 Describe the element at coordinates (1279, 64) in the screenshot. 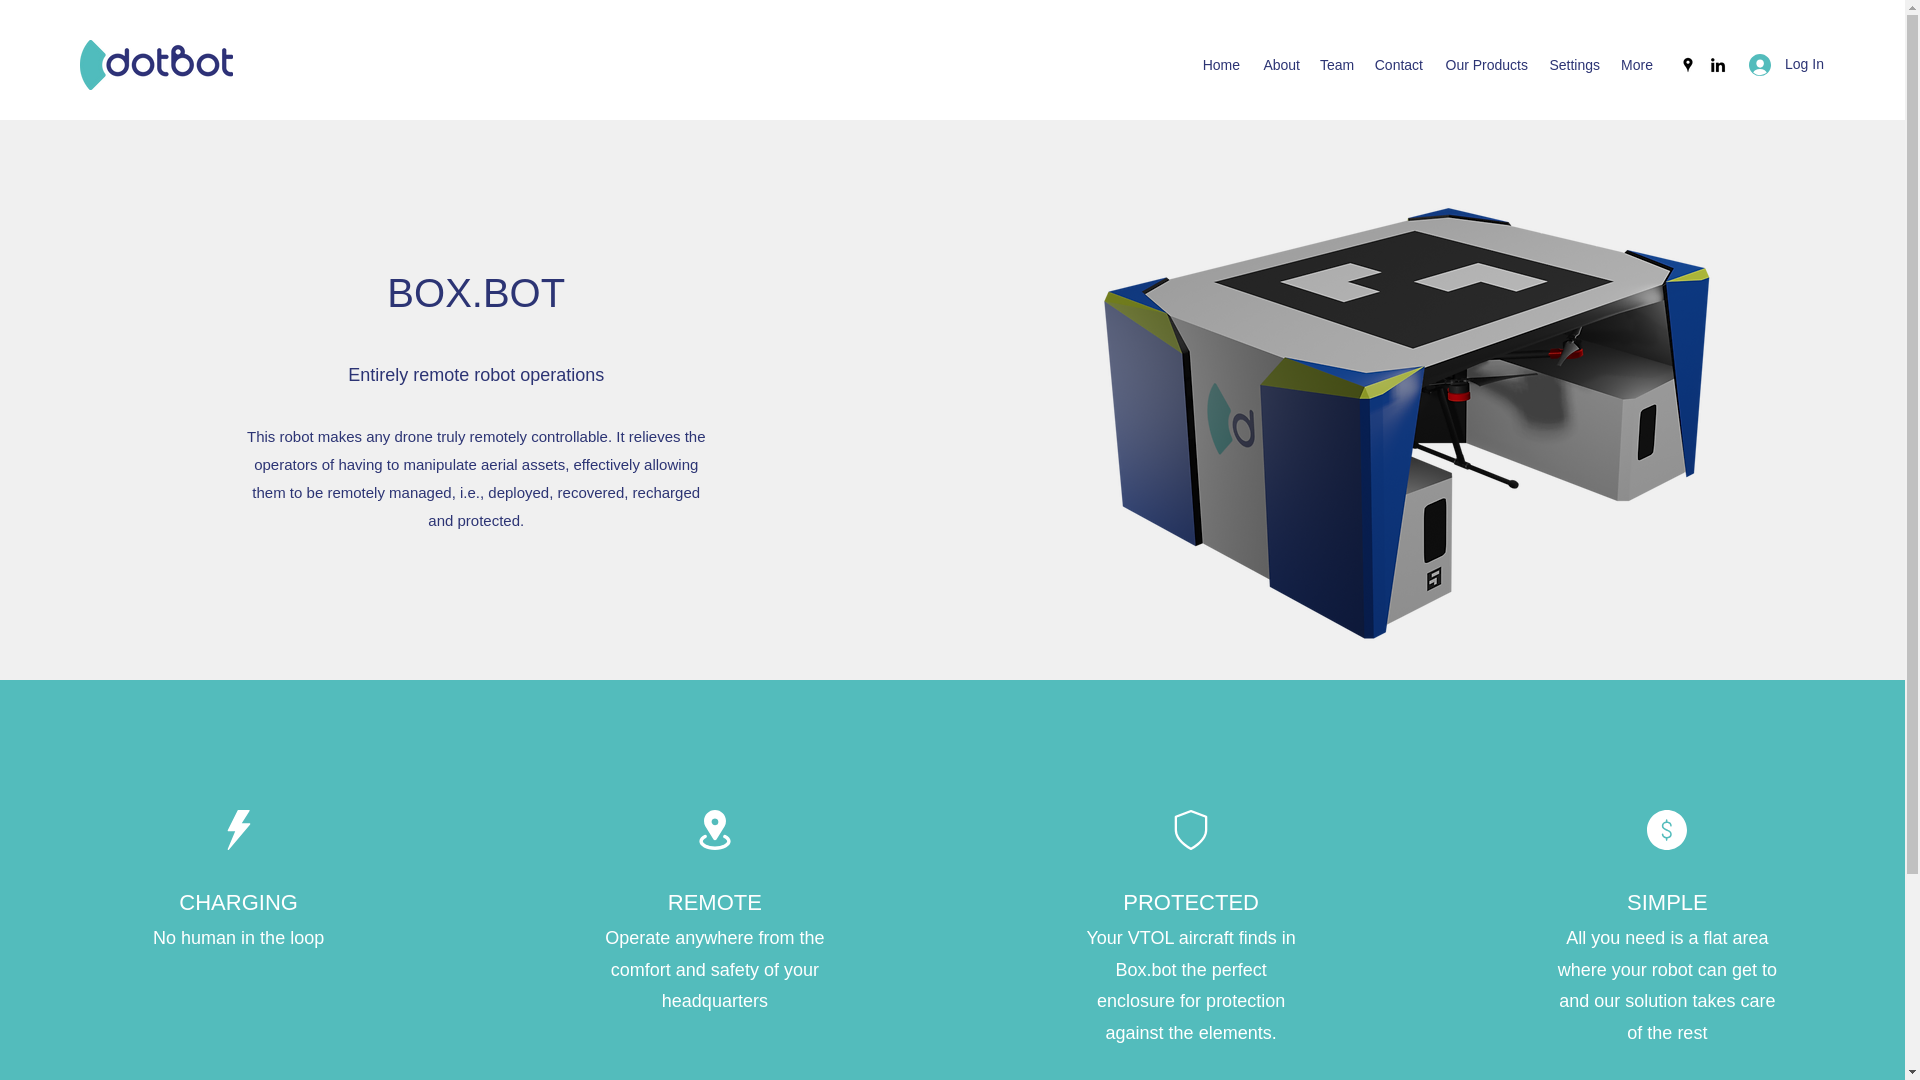

I see `About` at that location.